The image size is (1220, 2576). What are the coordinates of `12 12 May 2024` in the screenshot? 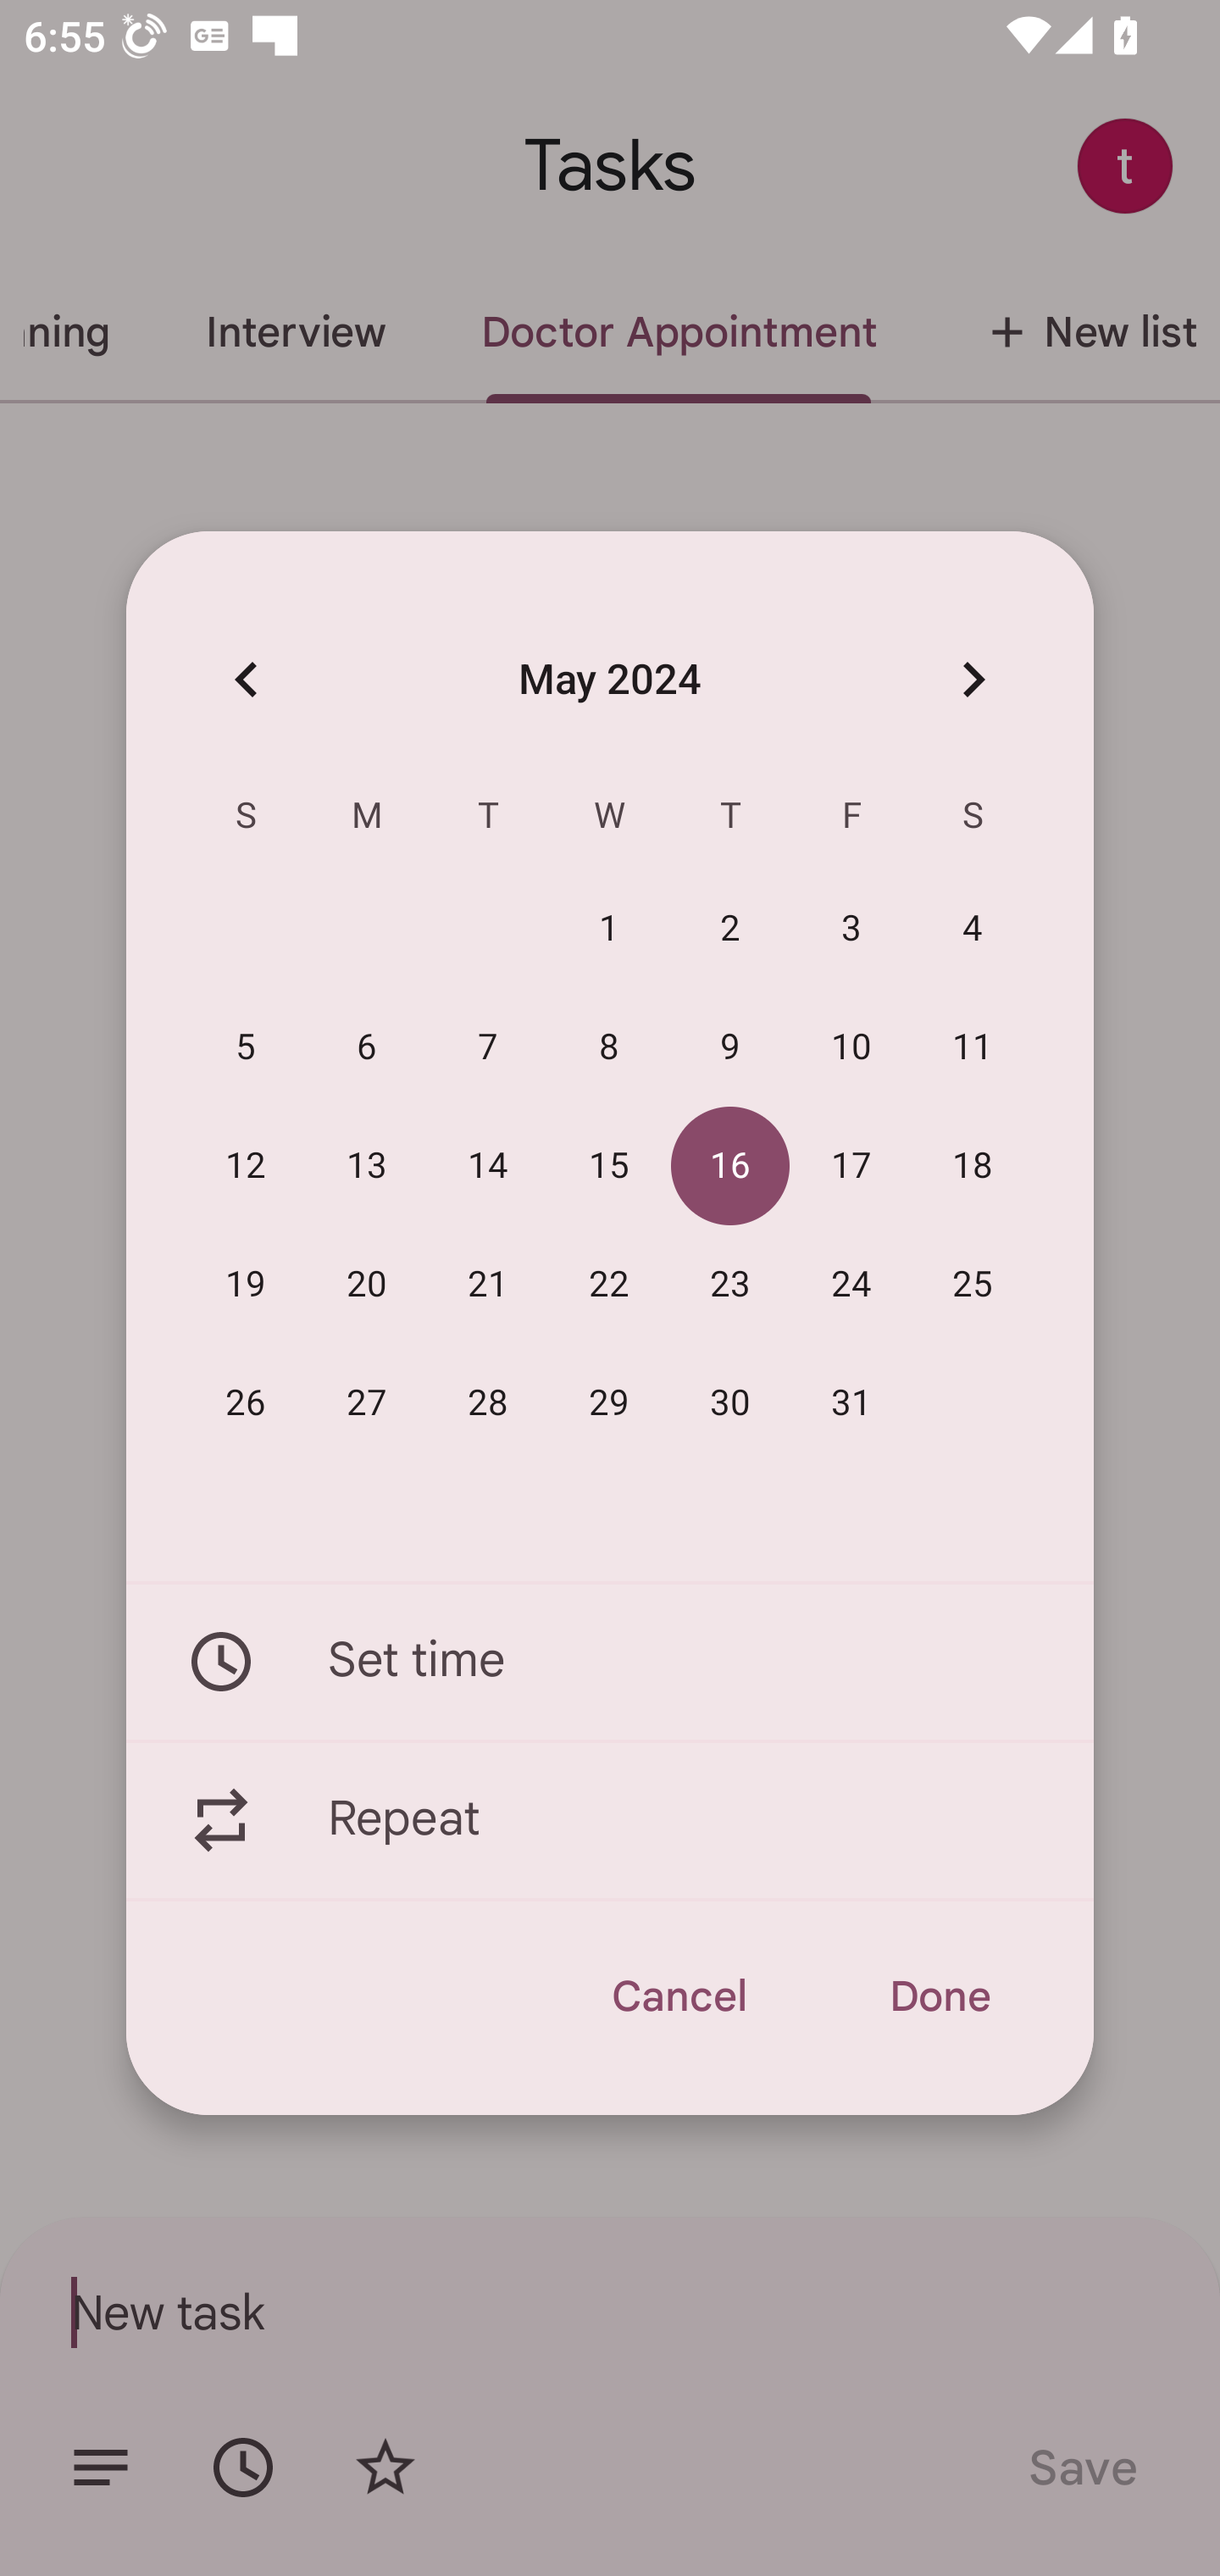 It's located at (246, 1167).